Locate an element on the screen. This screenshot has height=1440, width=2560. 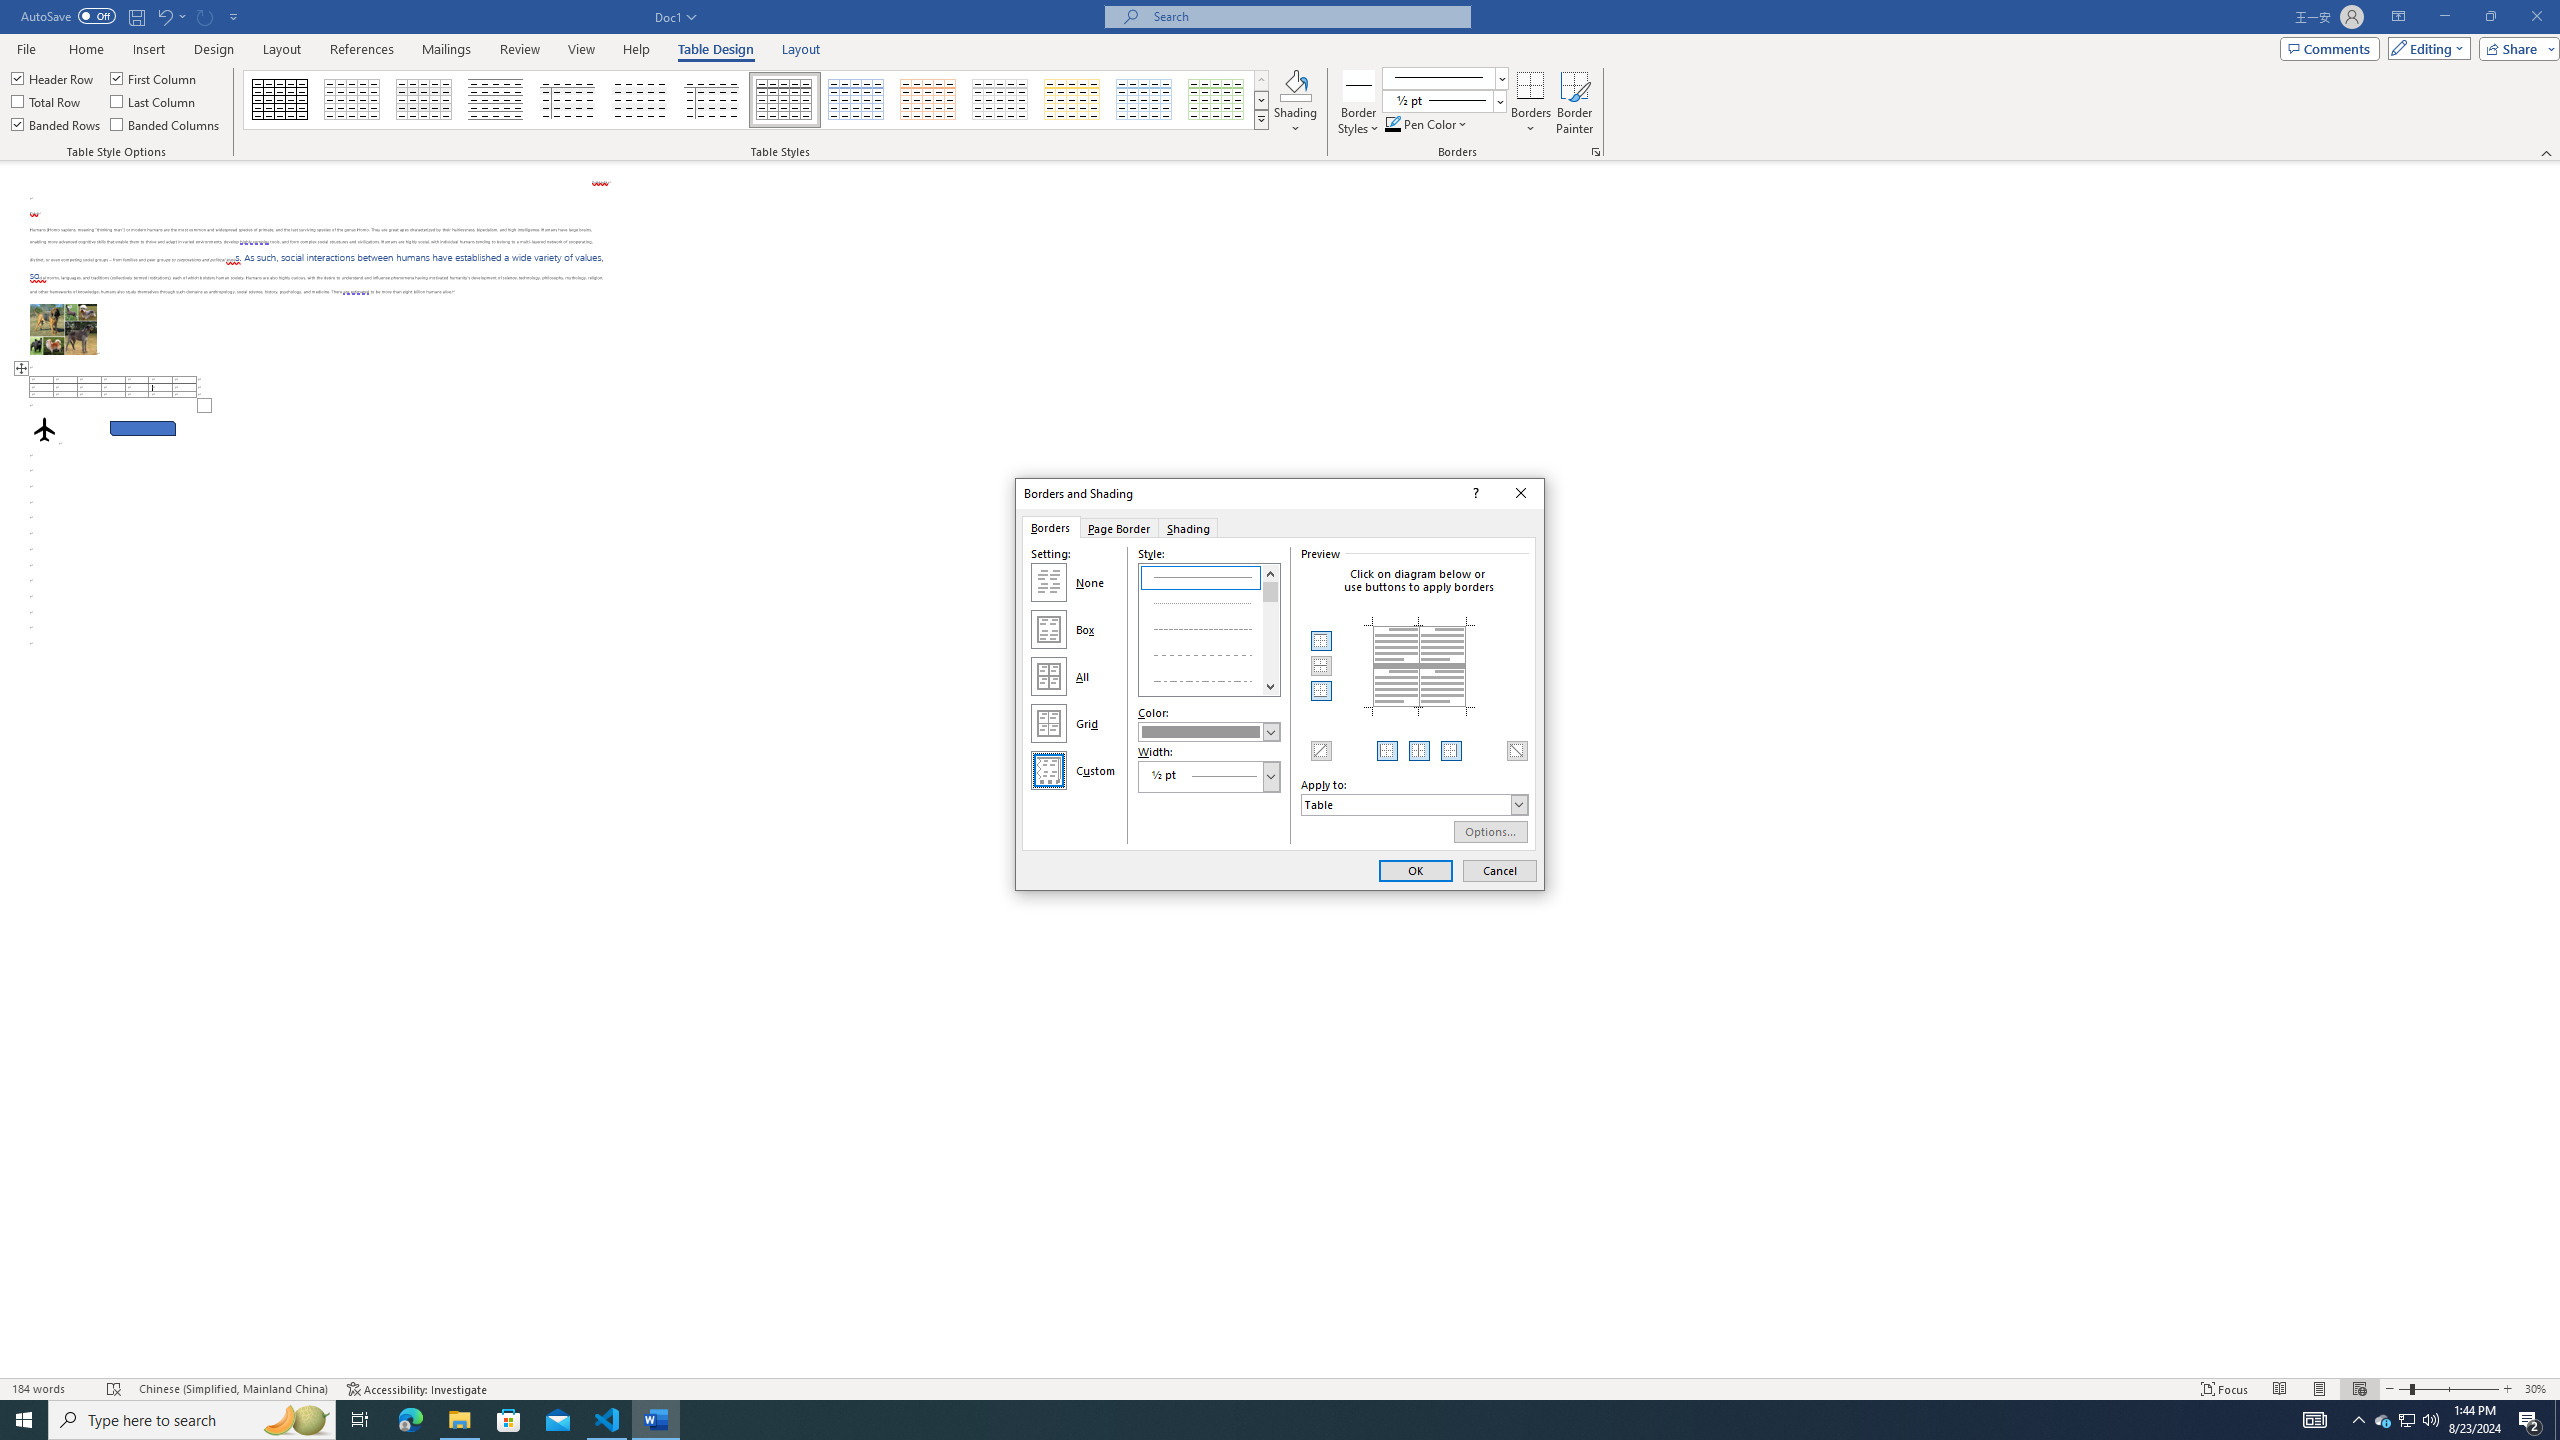
Task View is located at coordinates (360, 1420).